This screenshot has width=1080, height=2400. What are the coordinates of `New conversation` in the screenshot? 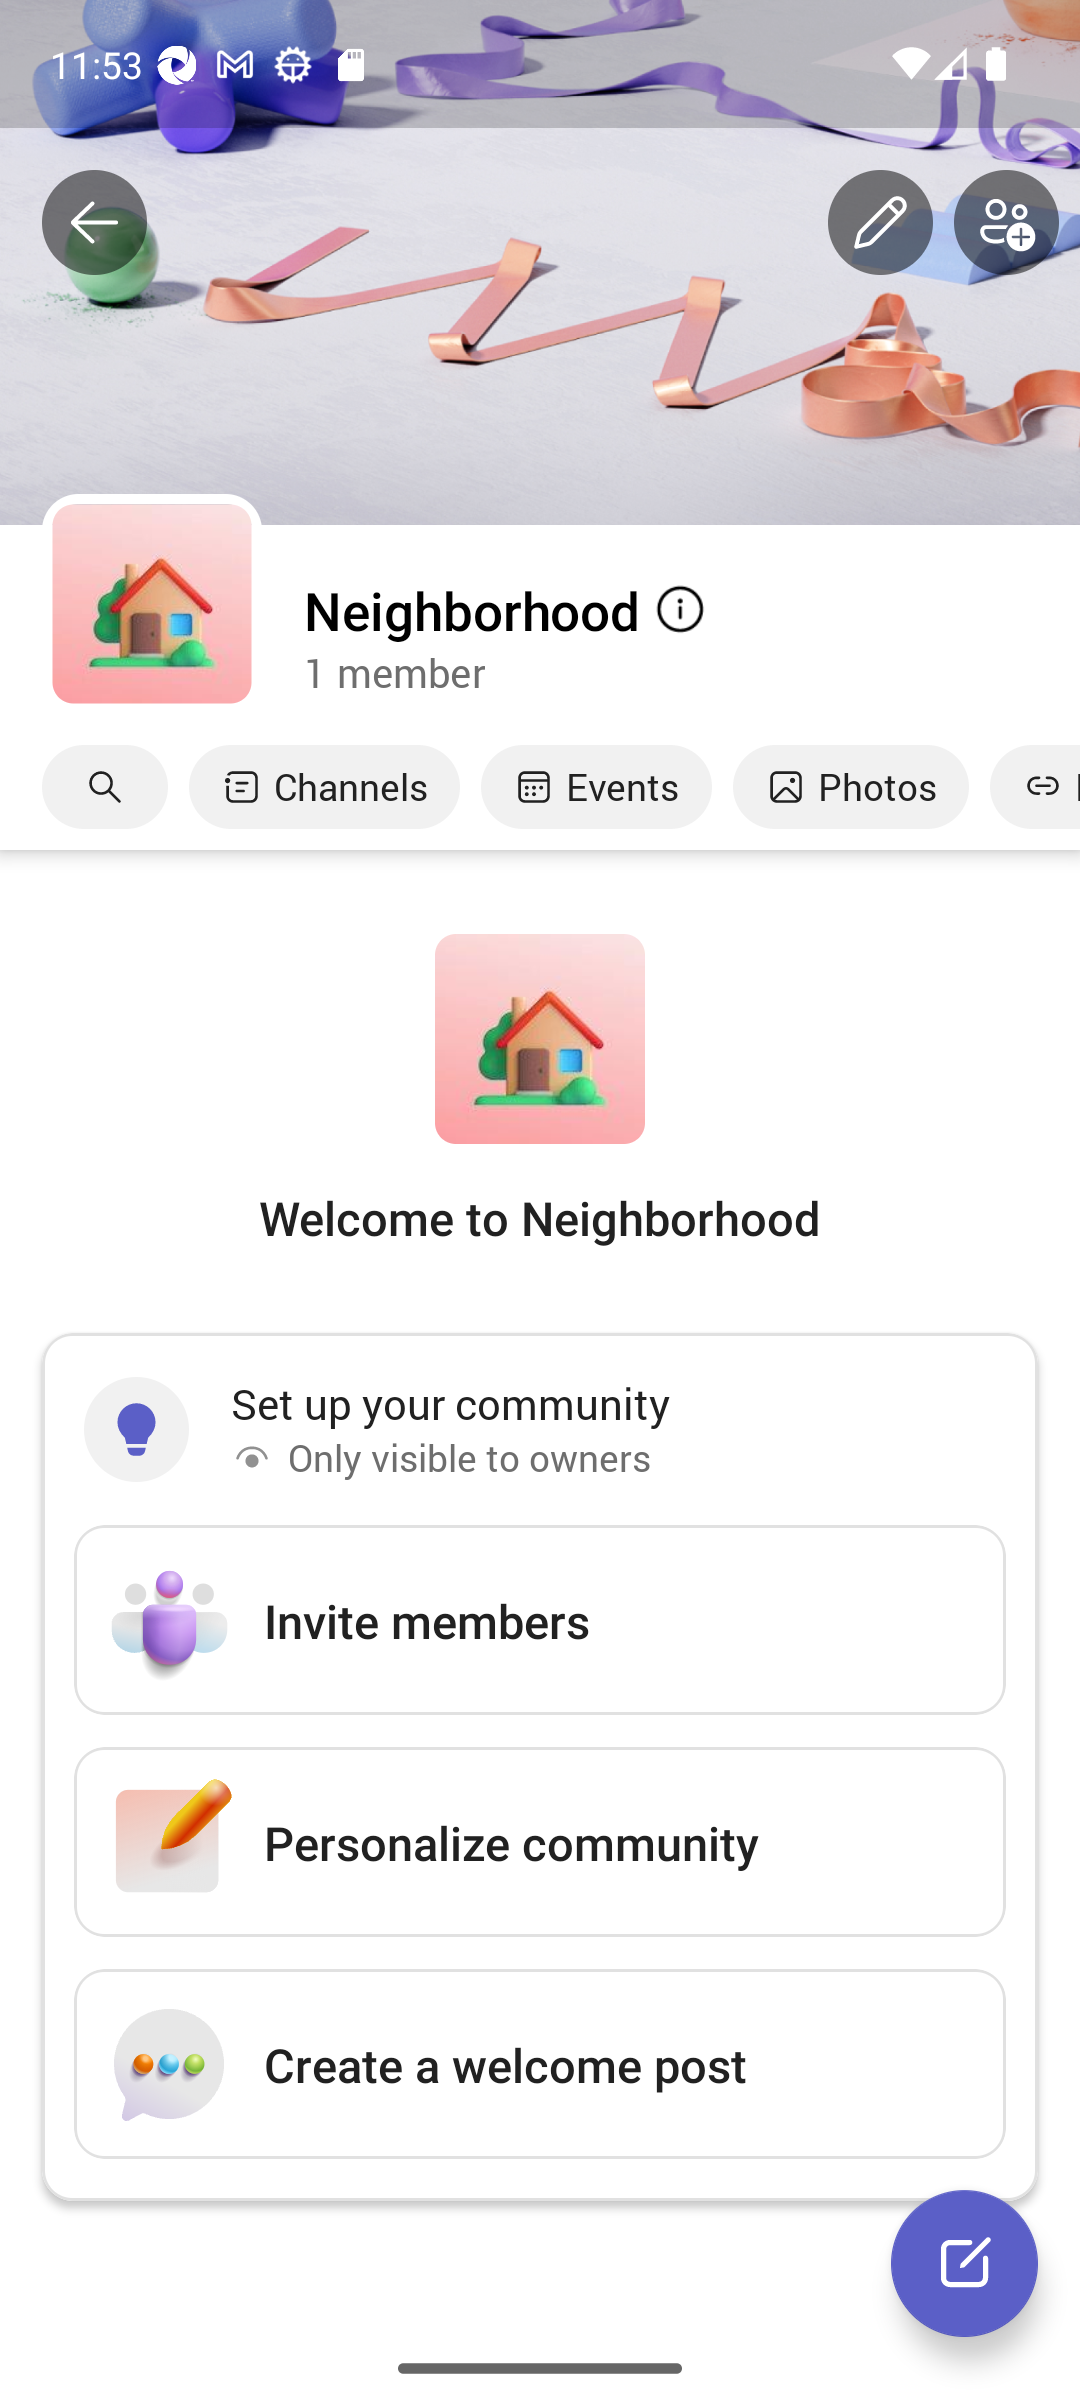 It's located at (964, 2262).